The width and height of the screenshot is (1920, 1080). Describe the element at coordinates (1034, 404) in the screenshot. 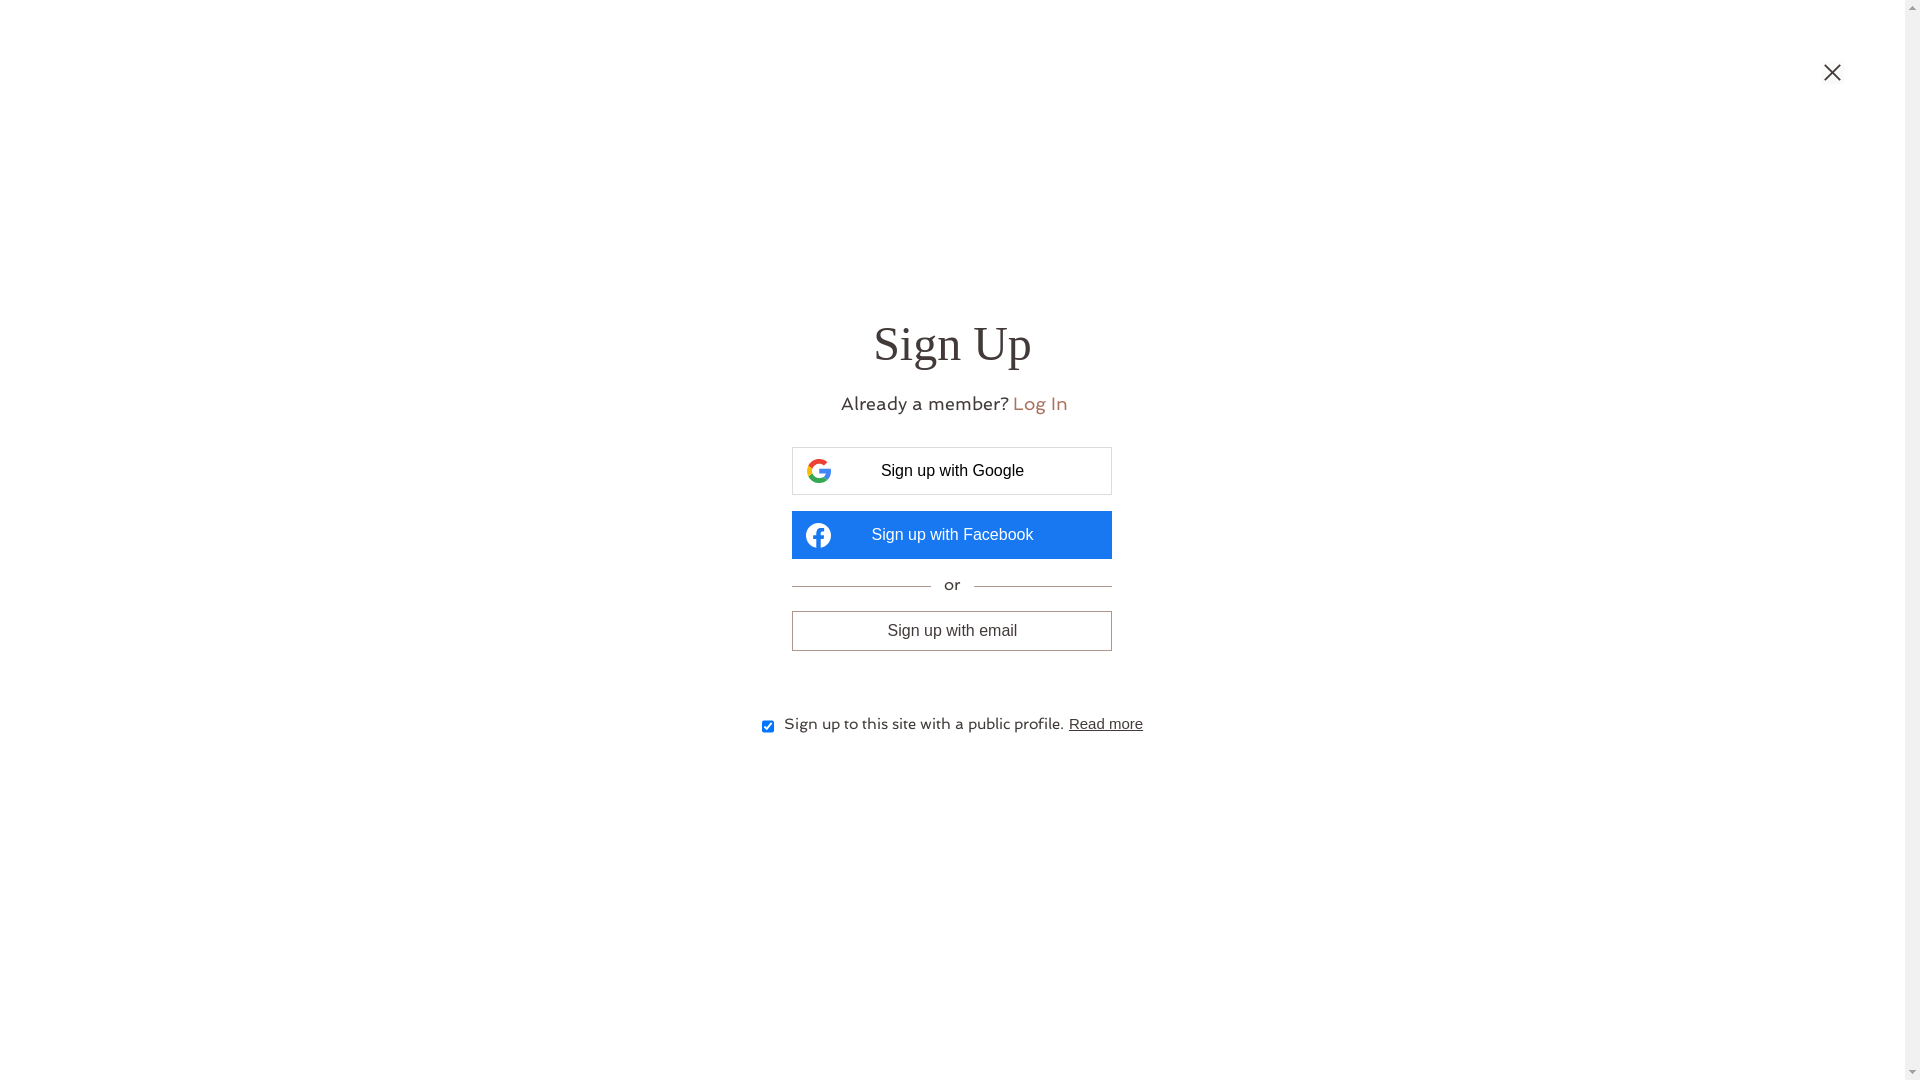

I see `Log In` at that location.